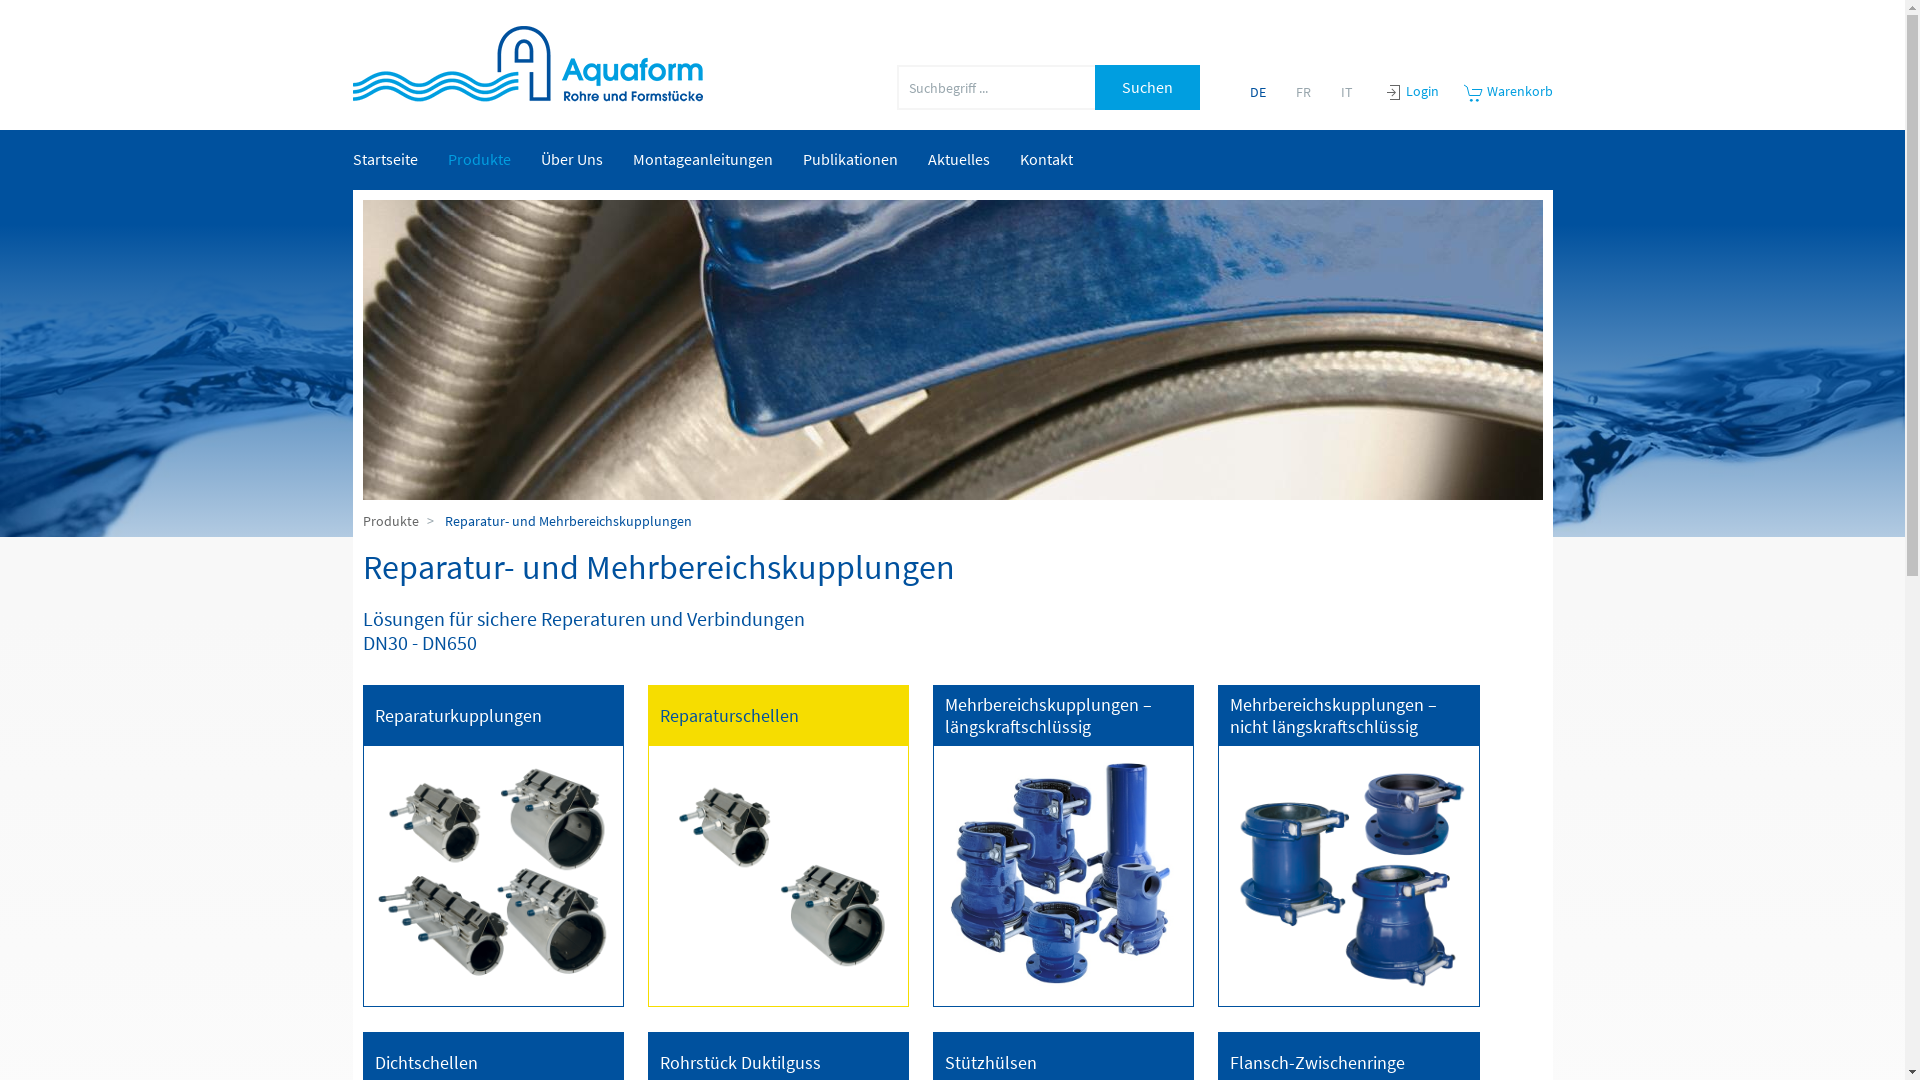  What do you see at coordinates (390, 522) in the screenshot?
I see `Produkte` at bounding box center [390, 522].